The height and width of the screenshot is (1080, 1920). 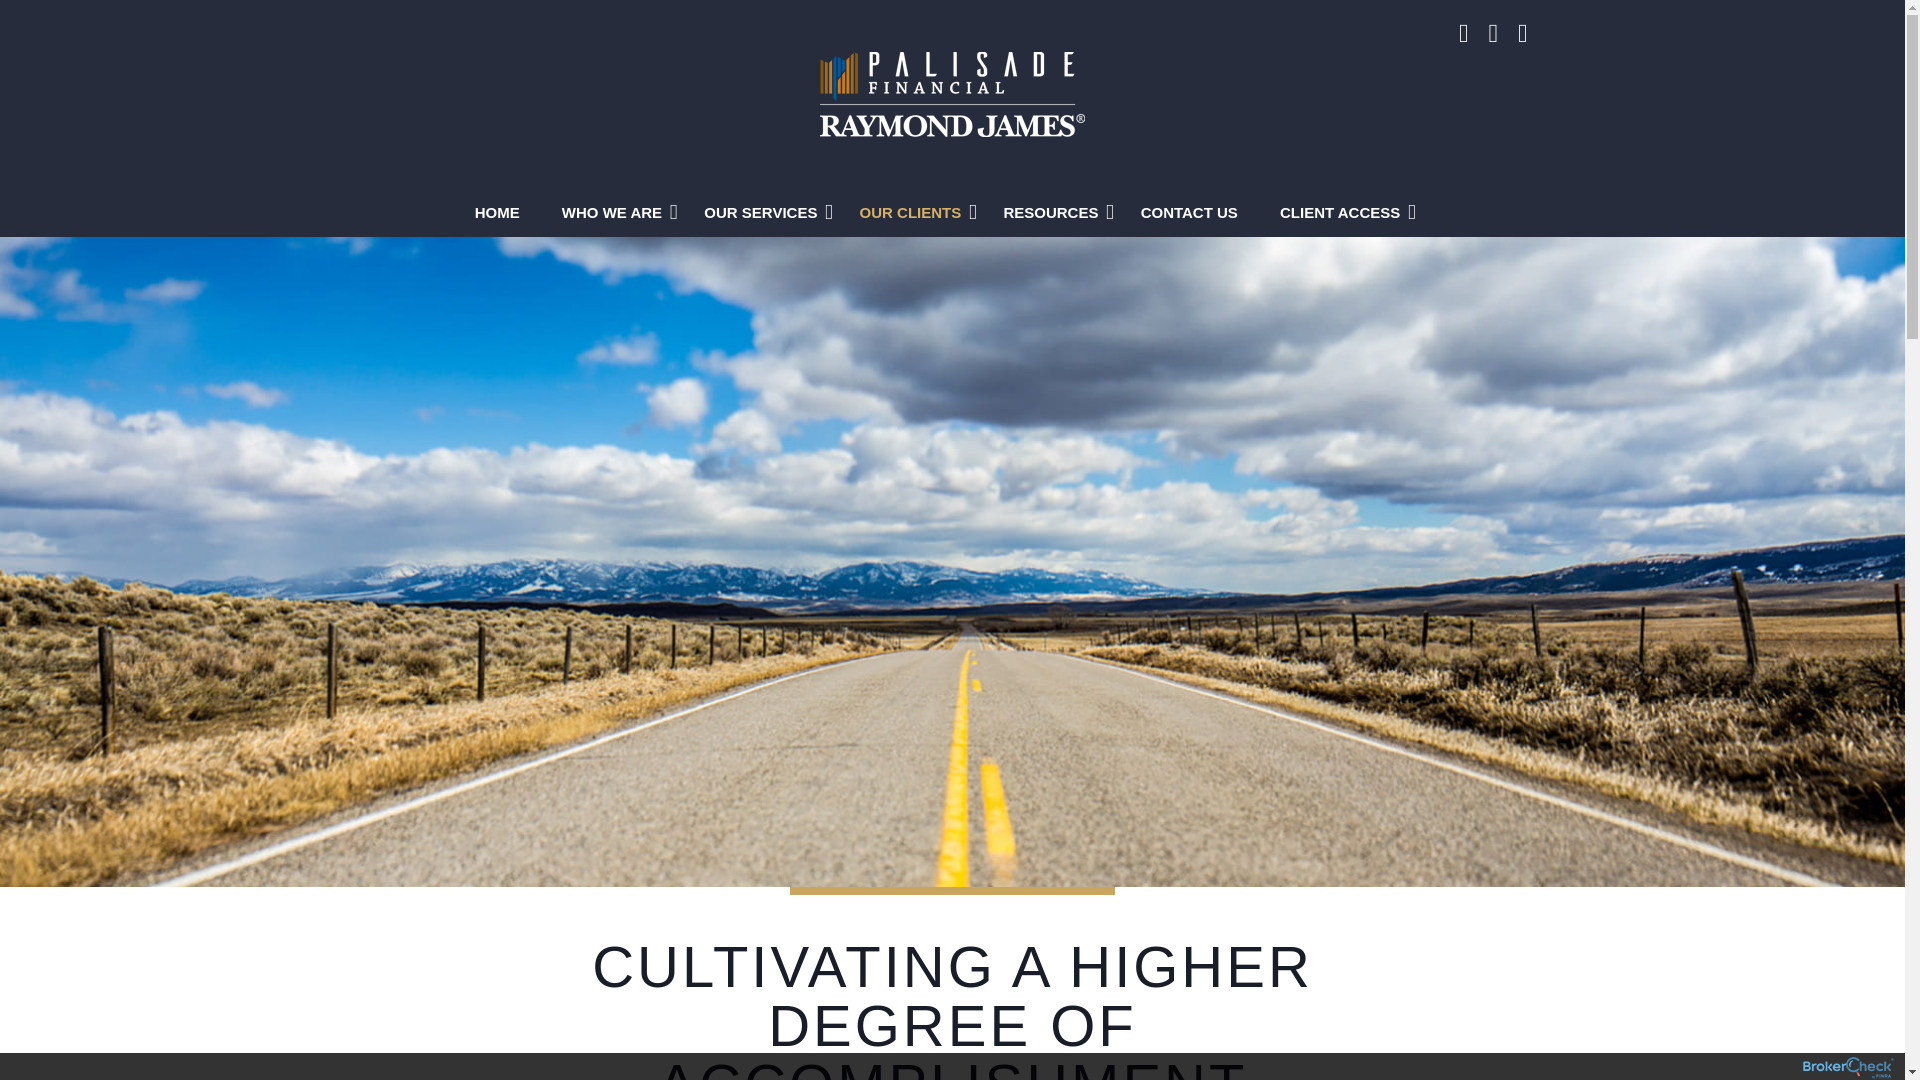 What do you see at coordinates (1464, 36) in the screenshot?
I see `facebook` at bounding box center [1464, 36].